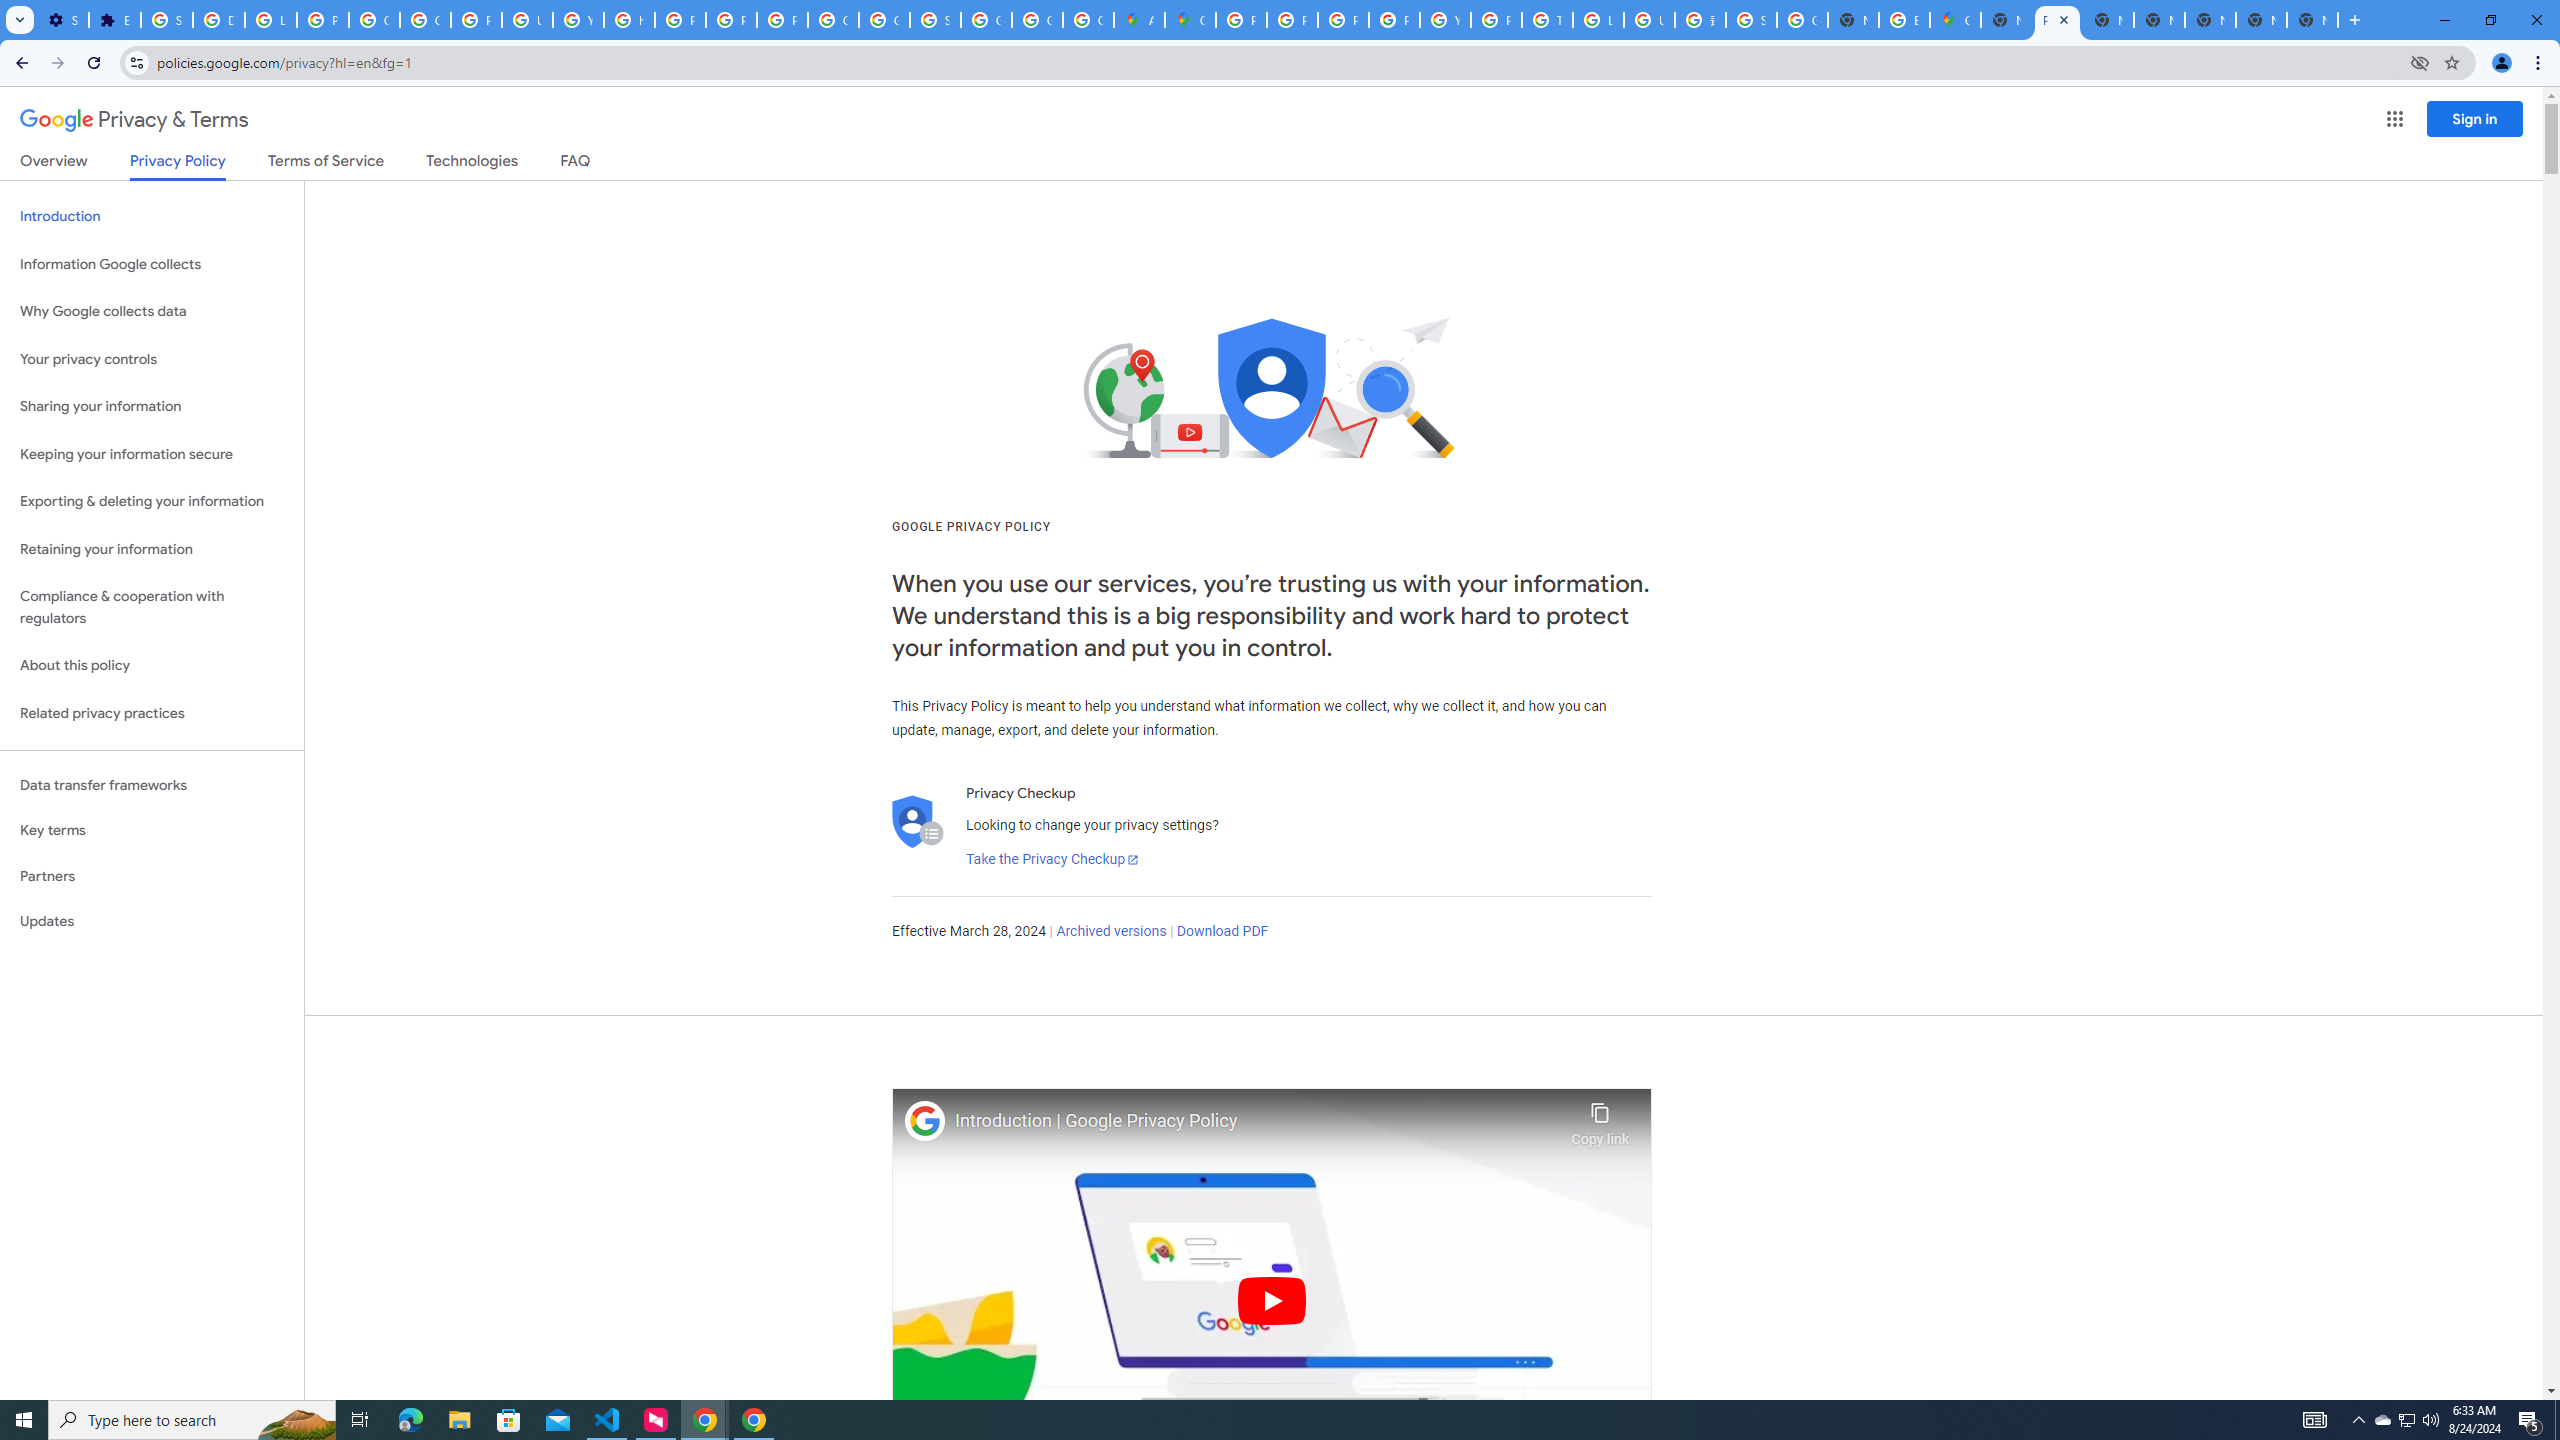  Describe the element at coordinates (680, 20) in the screenshot. I see `Privacy Help Center - Policies Help` at that location.